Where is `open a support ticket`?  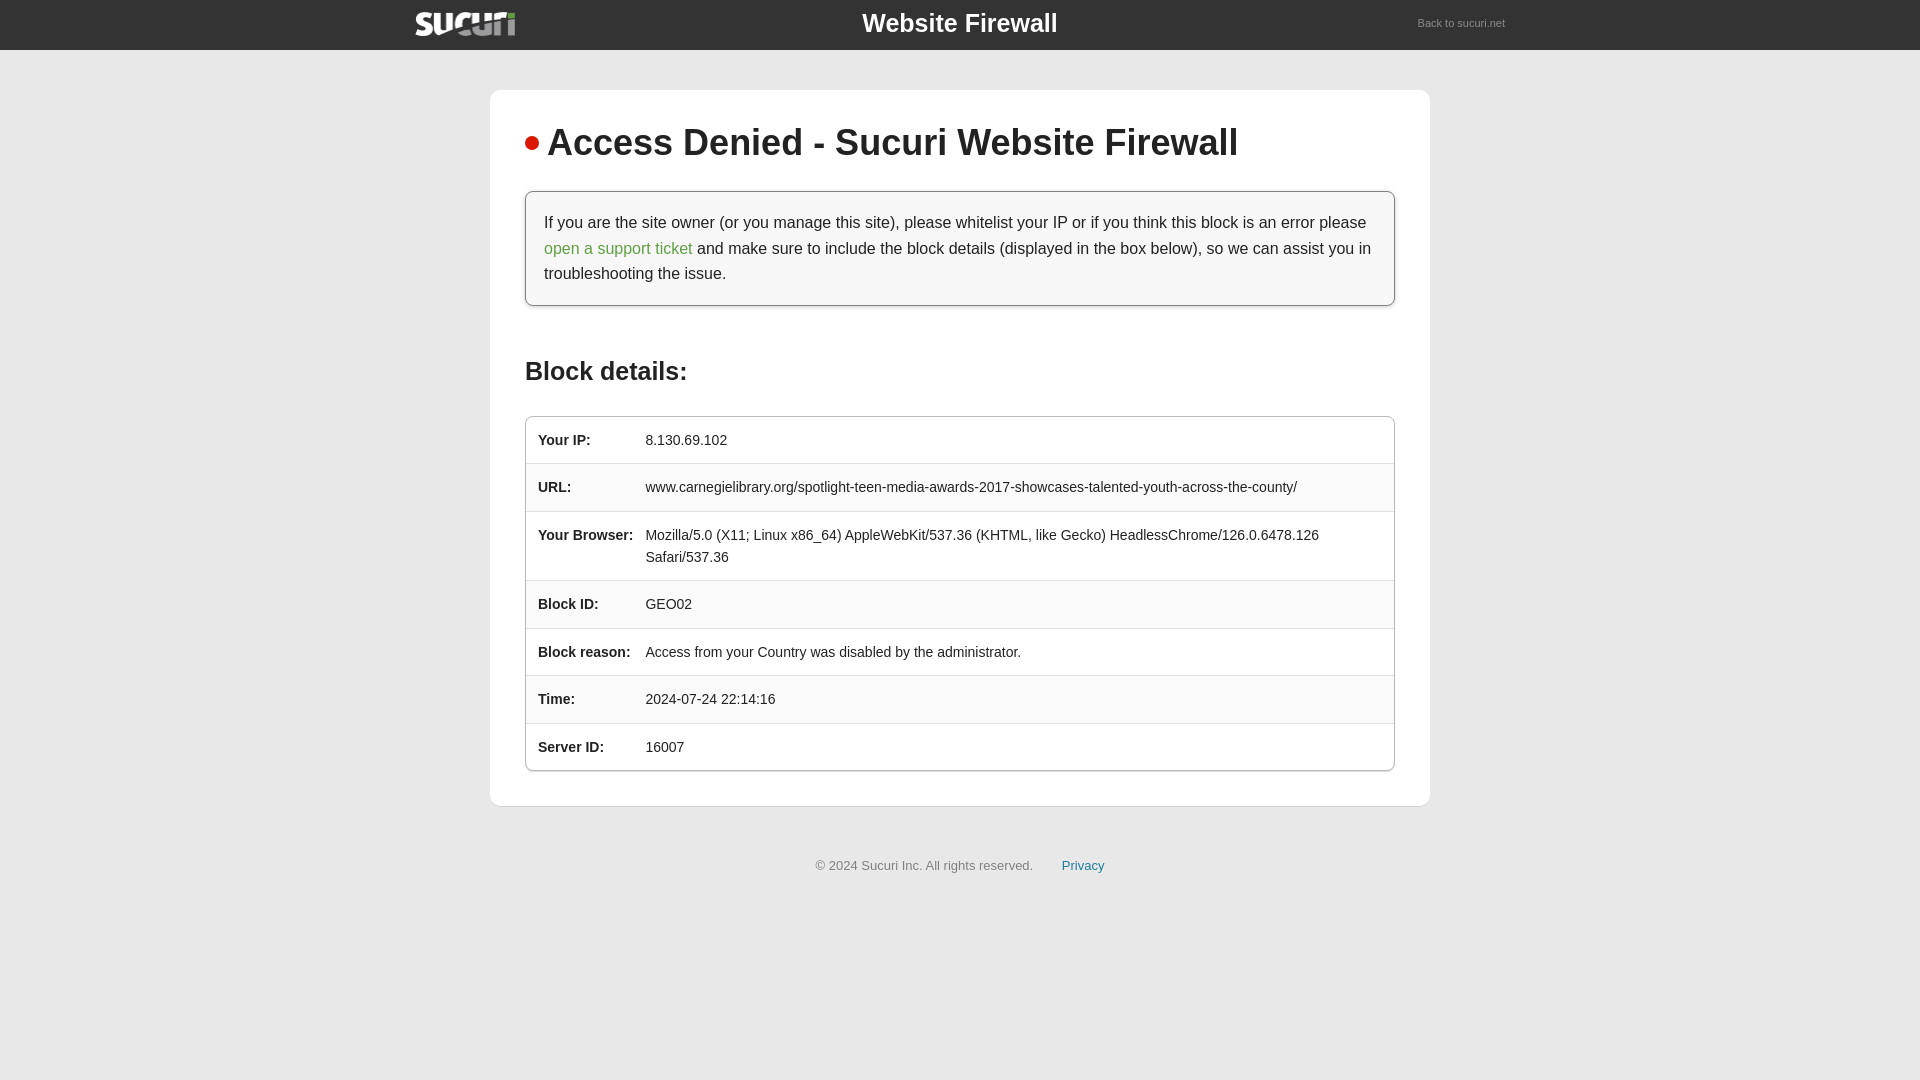 open a support ticket is located at coordinates (618, 248).